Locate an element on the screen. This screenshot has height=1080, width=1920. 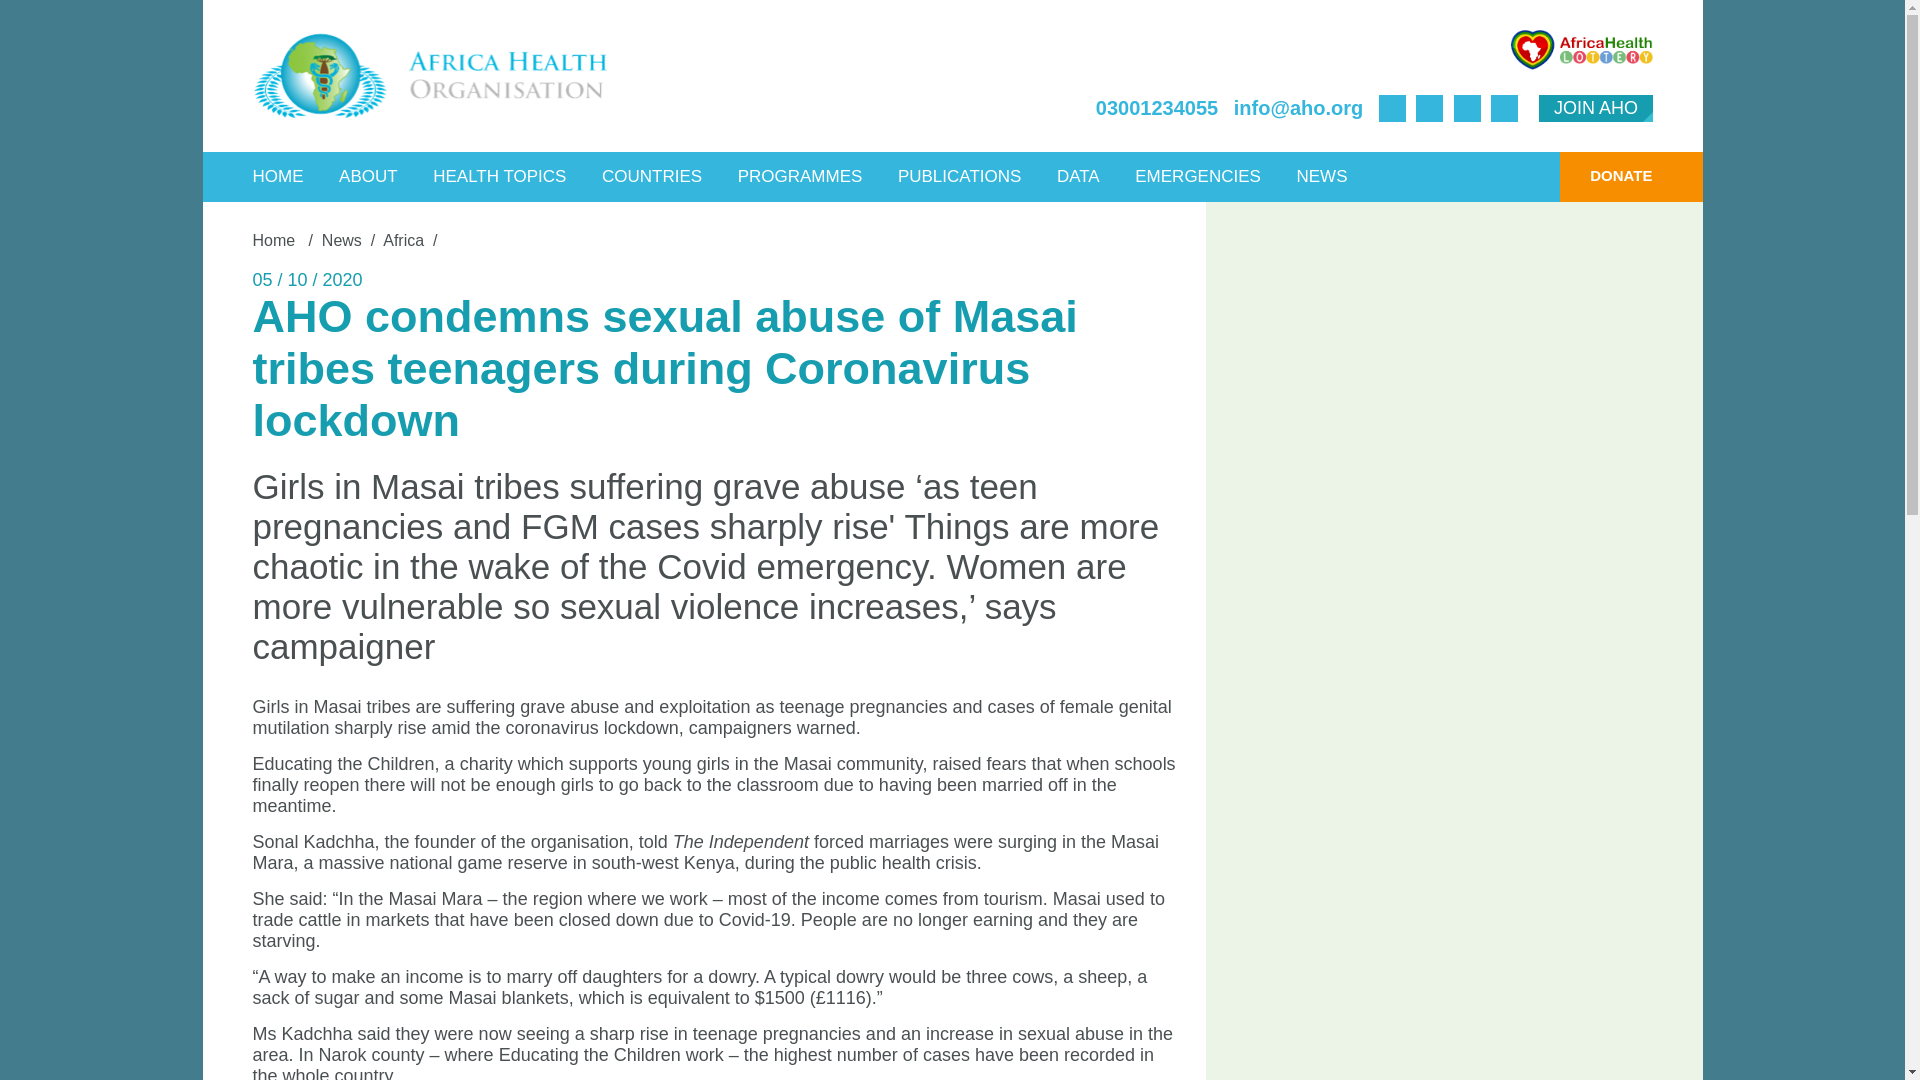
DATA is located at coordinates (1078, 176).